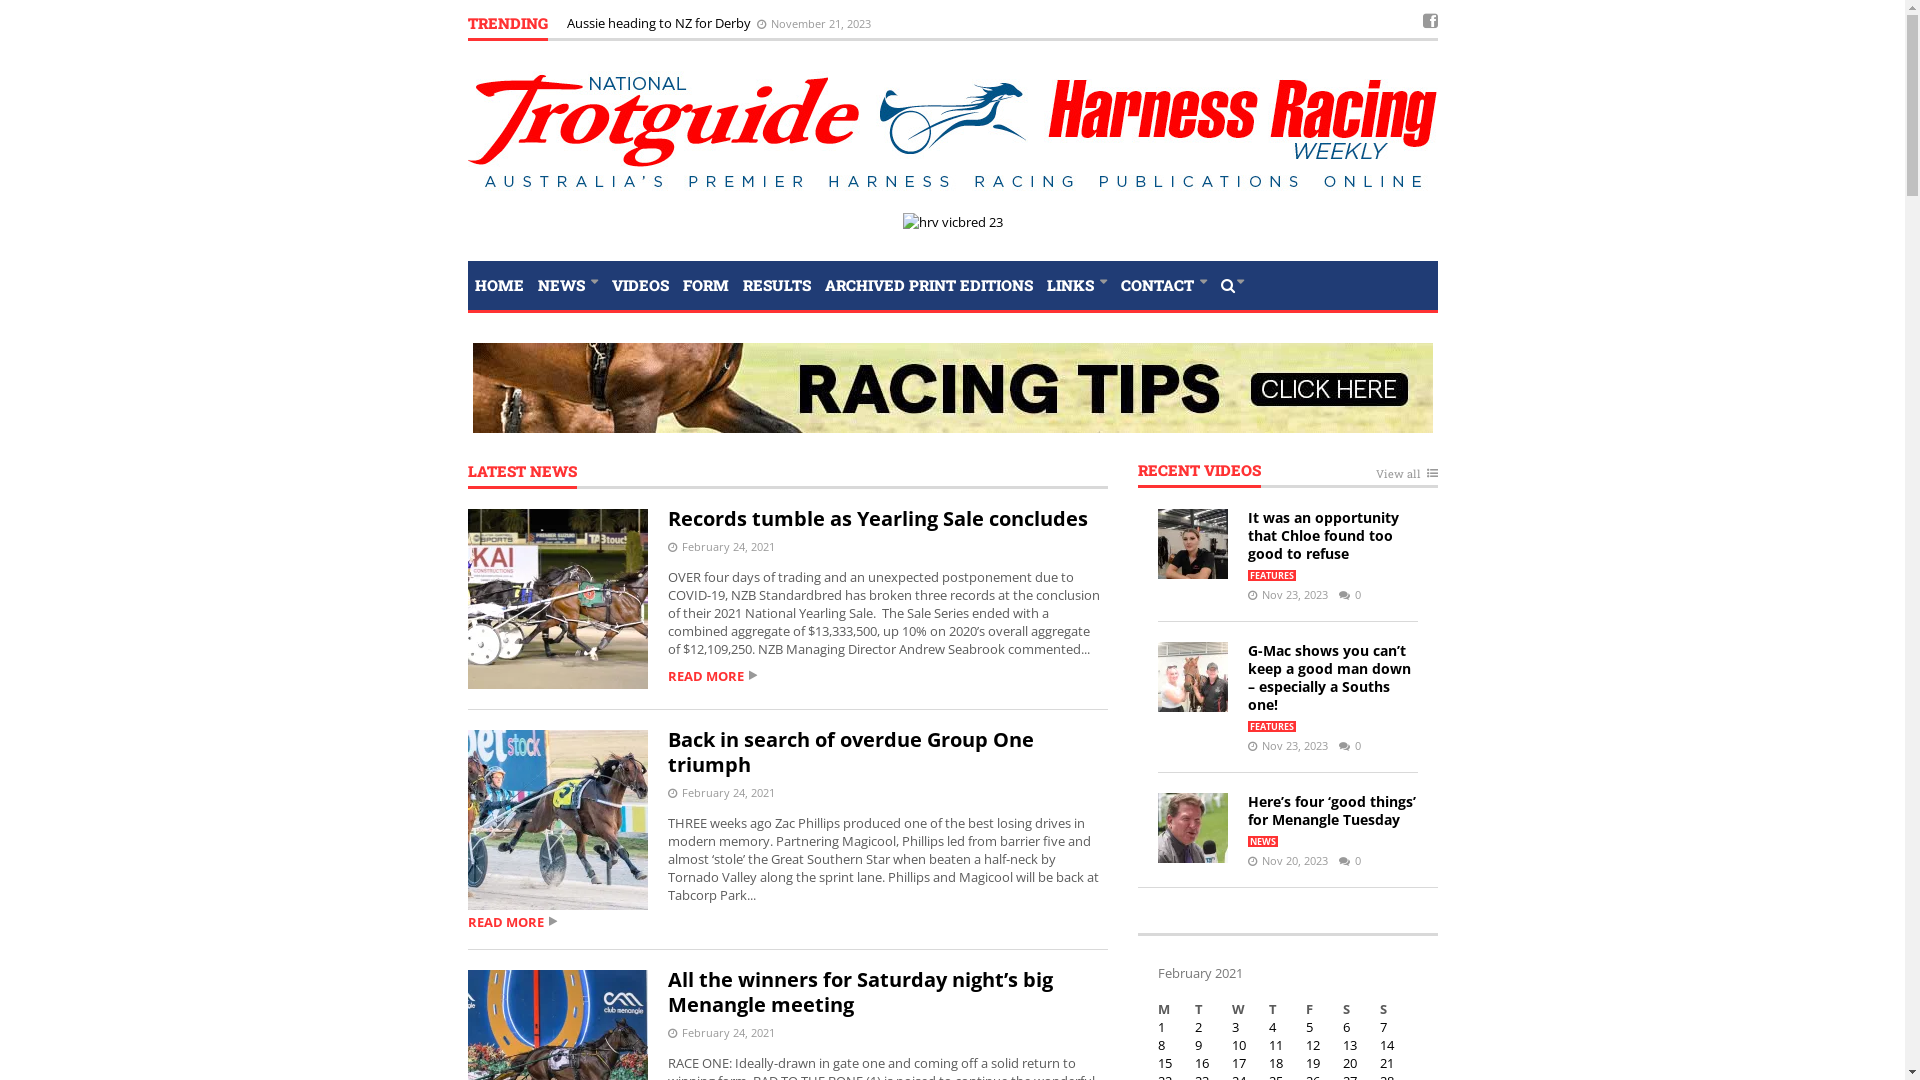  Describe the element at coordinates (1276, 1045) in the screenshot. I see `11` at that location.